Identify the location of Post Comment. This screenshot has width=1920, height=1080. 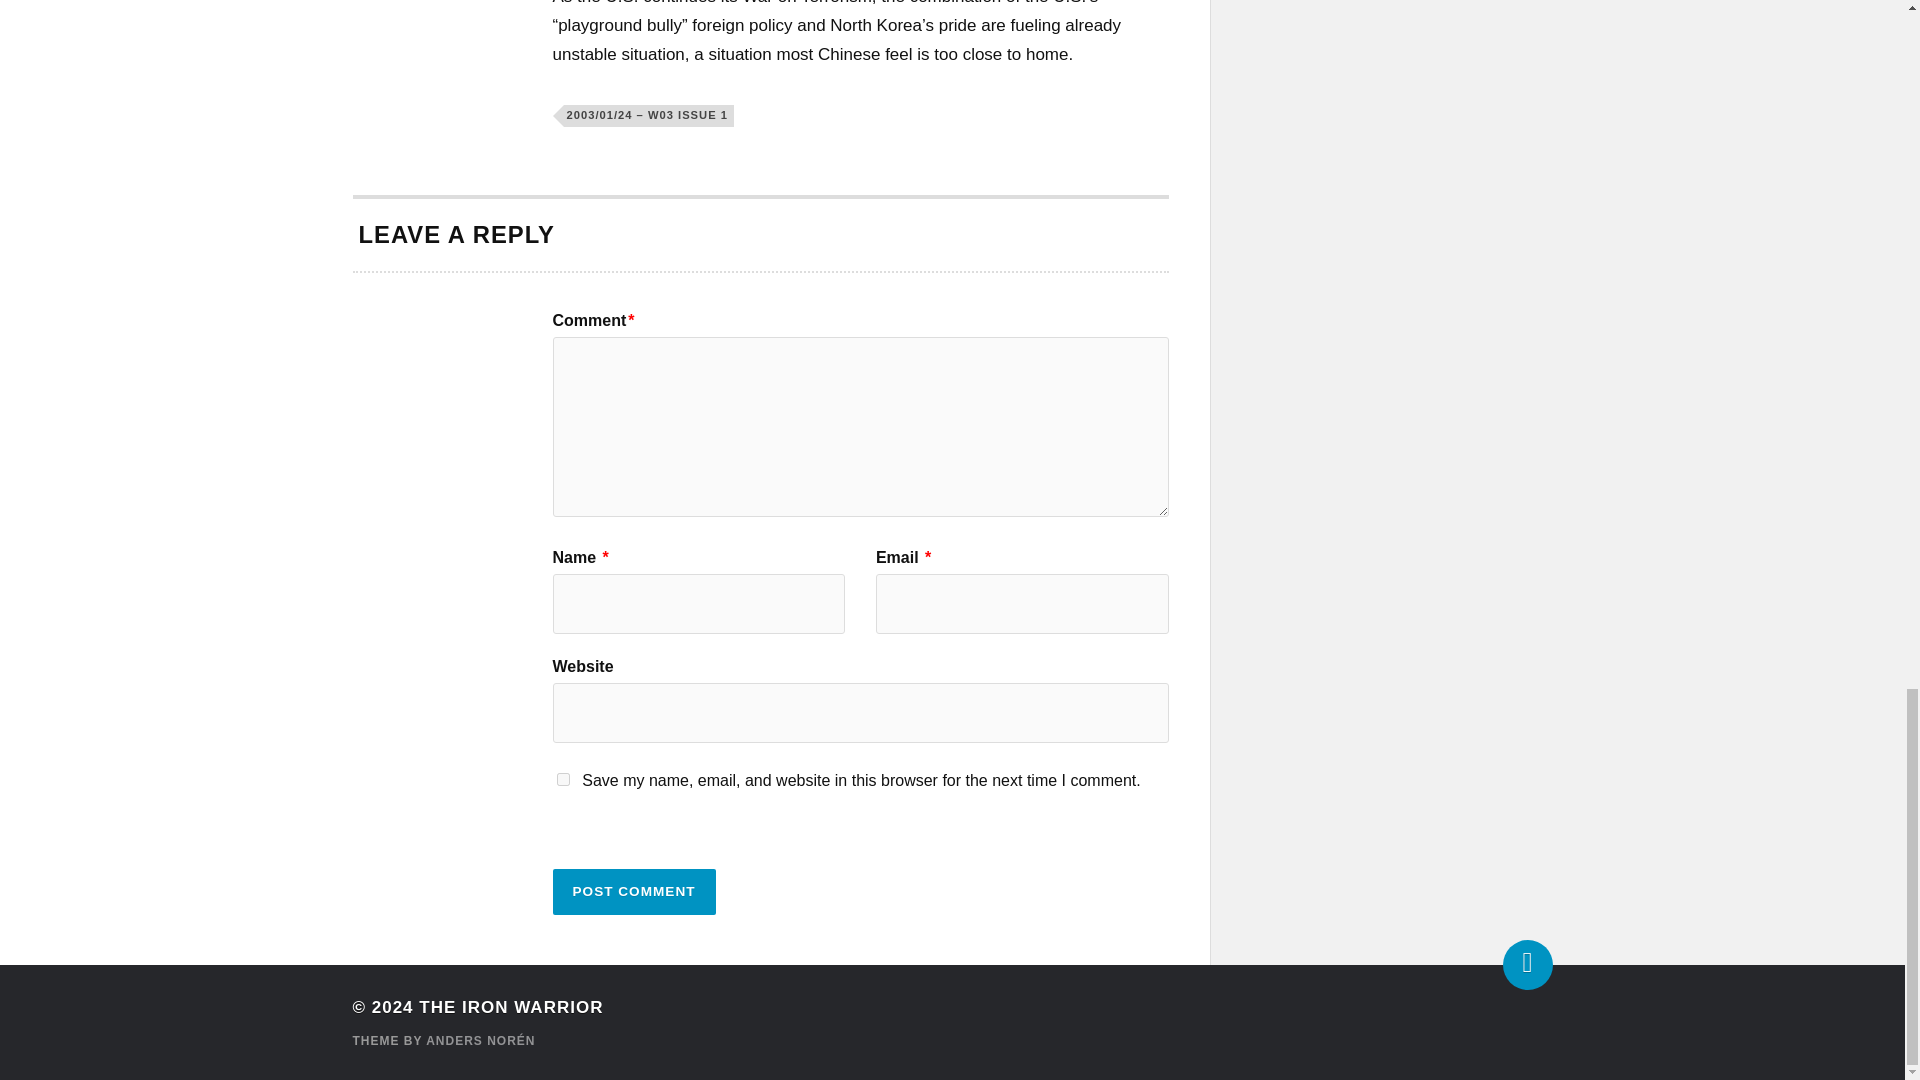
(633, 892).